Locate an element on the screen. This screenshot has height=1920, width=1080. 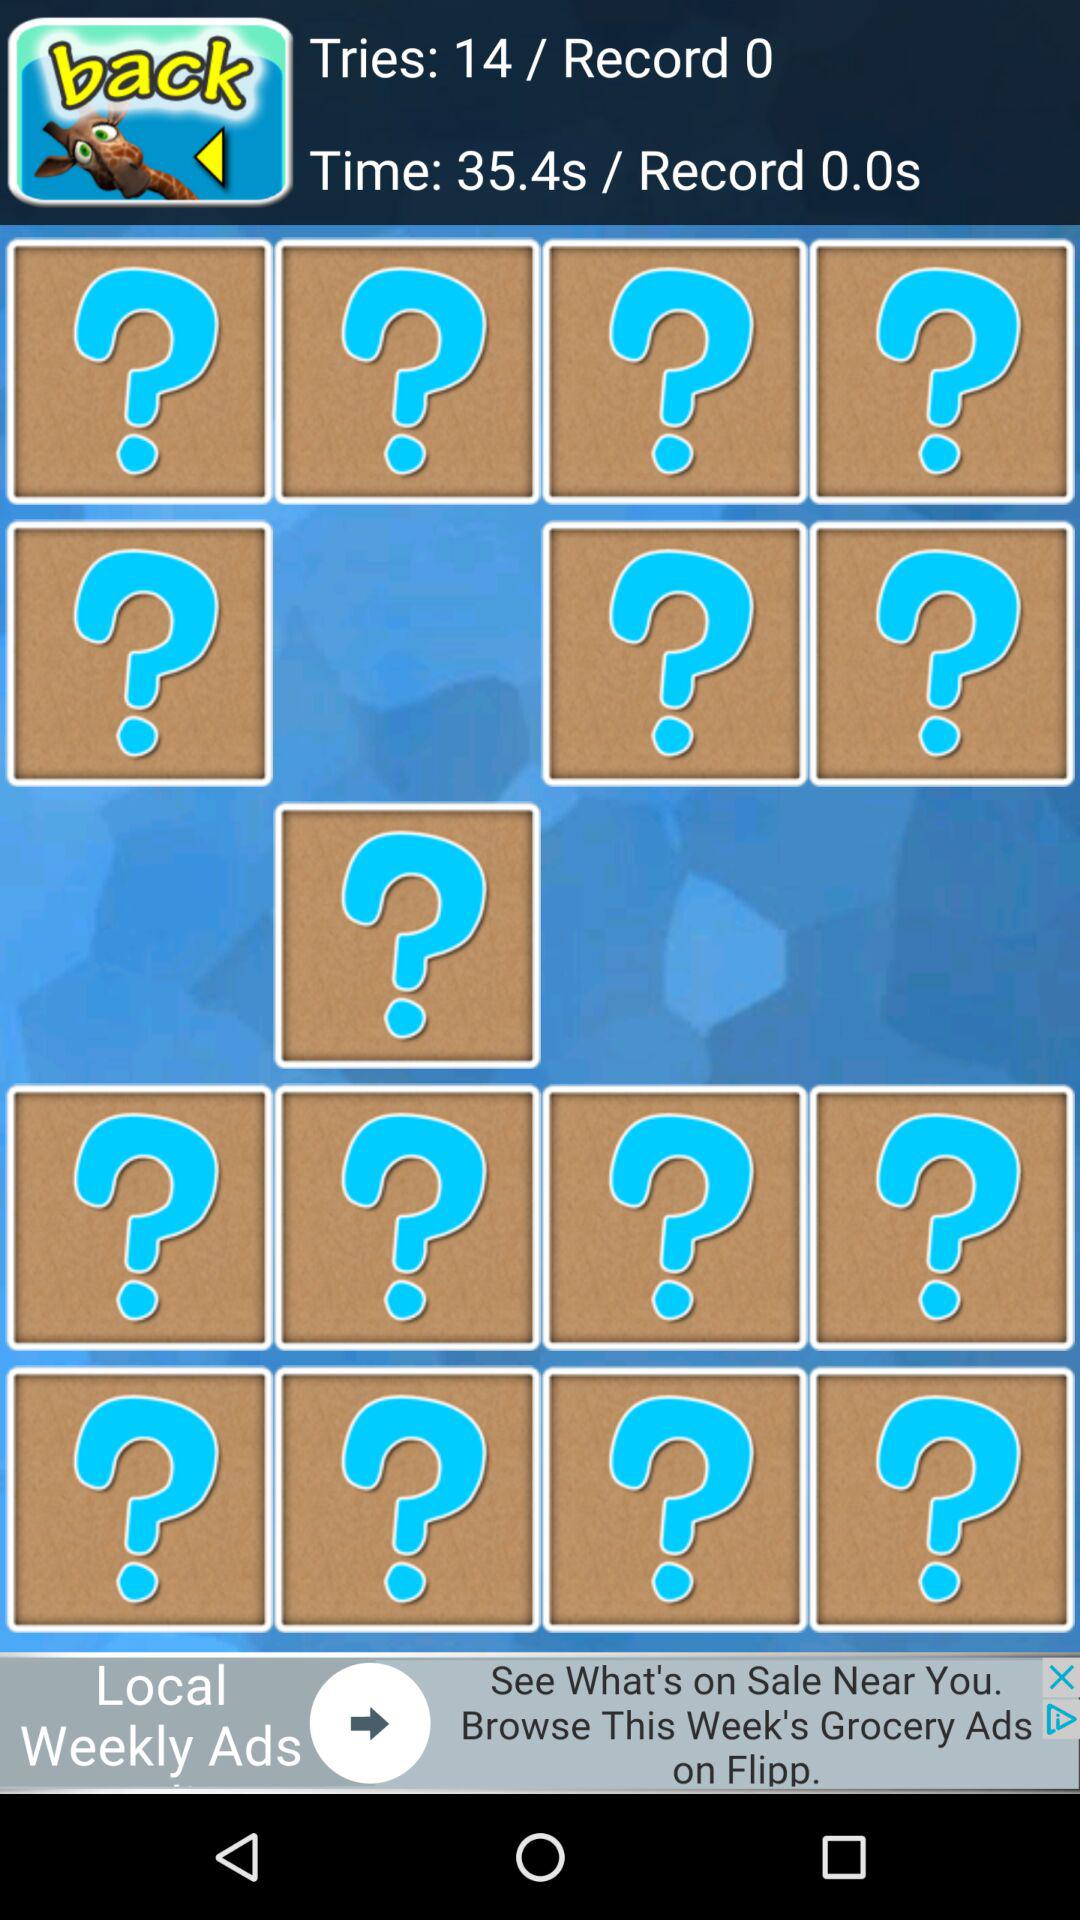
see grocery advertisements near you is located at coordinates (540, 1722).